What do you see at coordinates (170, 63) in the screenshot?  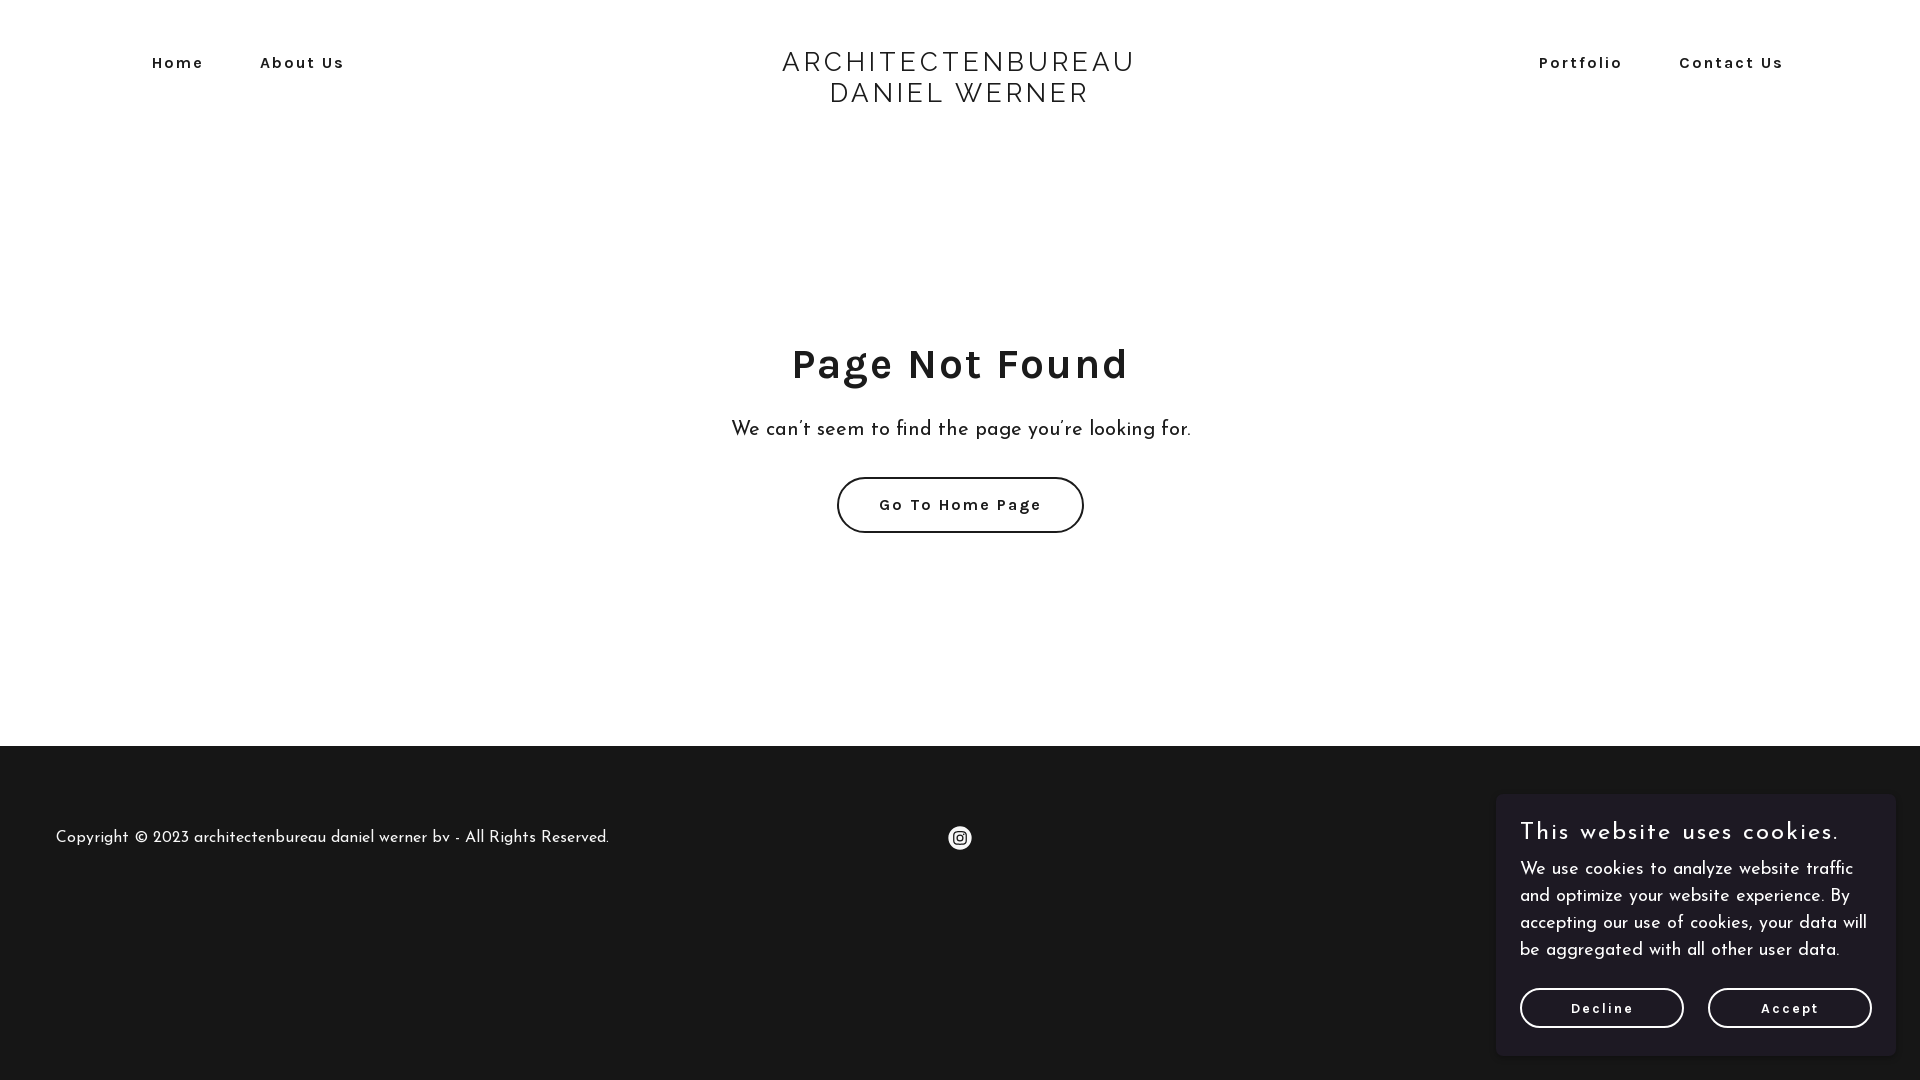 I see `Home` at bounding box center [170, 63].